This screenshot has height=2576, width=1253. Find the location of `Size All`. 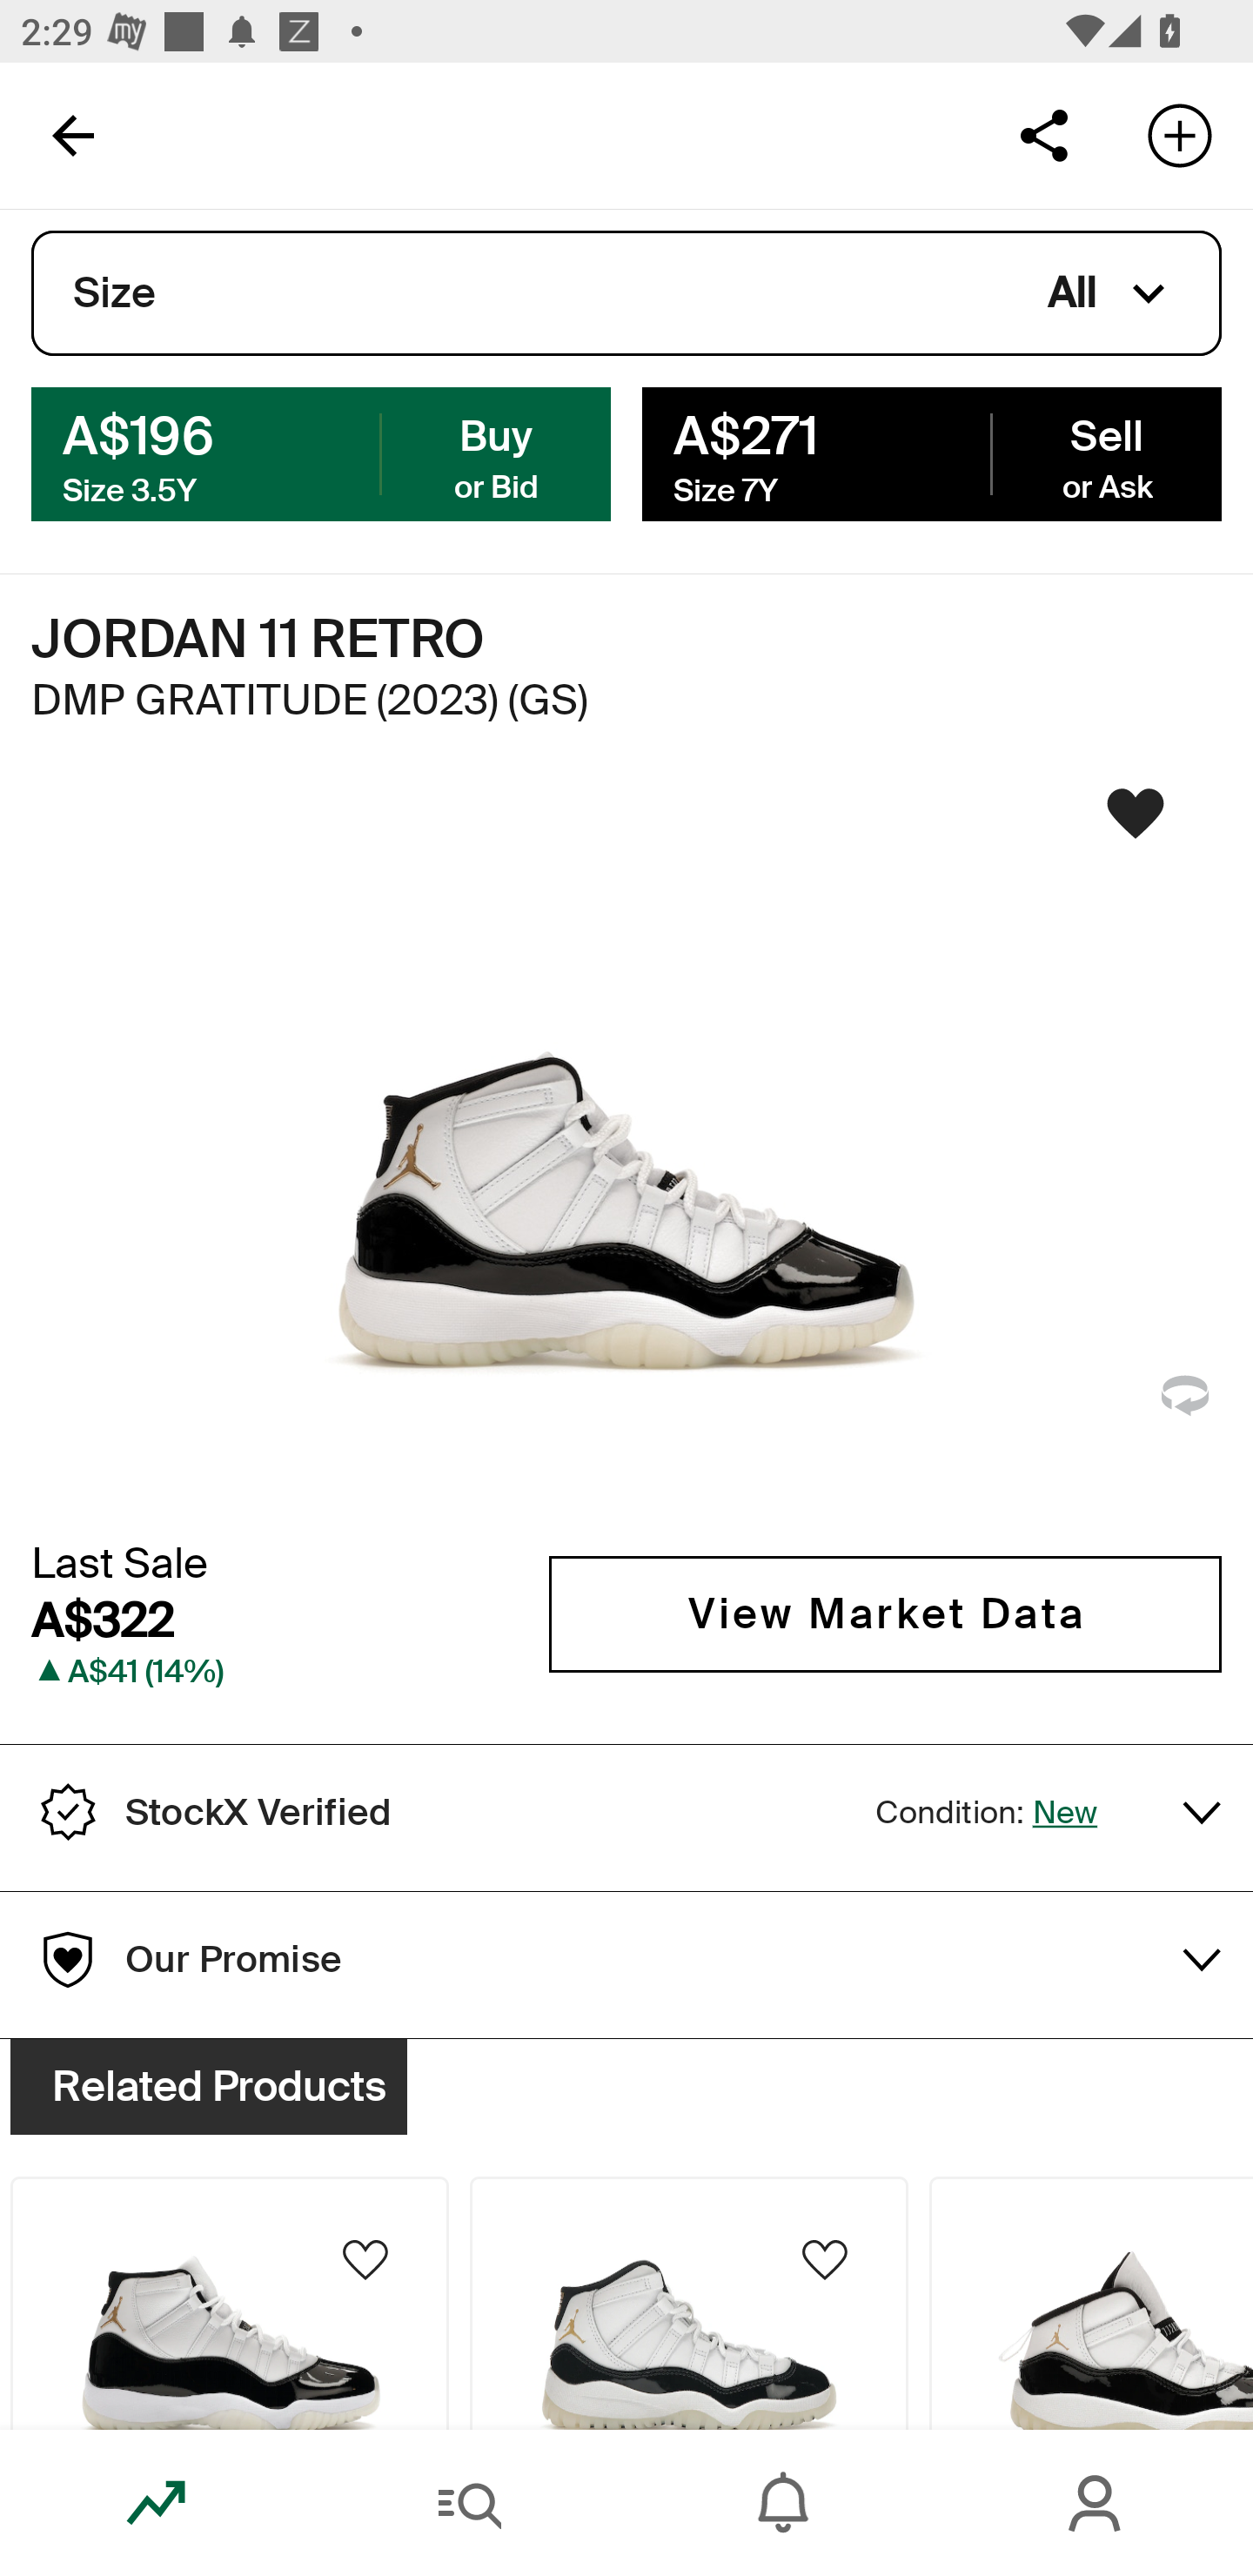

Size All is located at coordinates (626, 293).